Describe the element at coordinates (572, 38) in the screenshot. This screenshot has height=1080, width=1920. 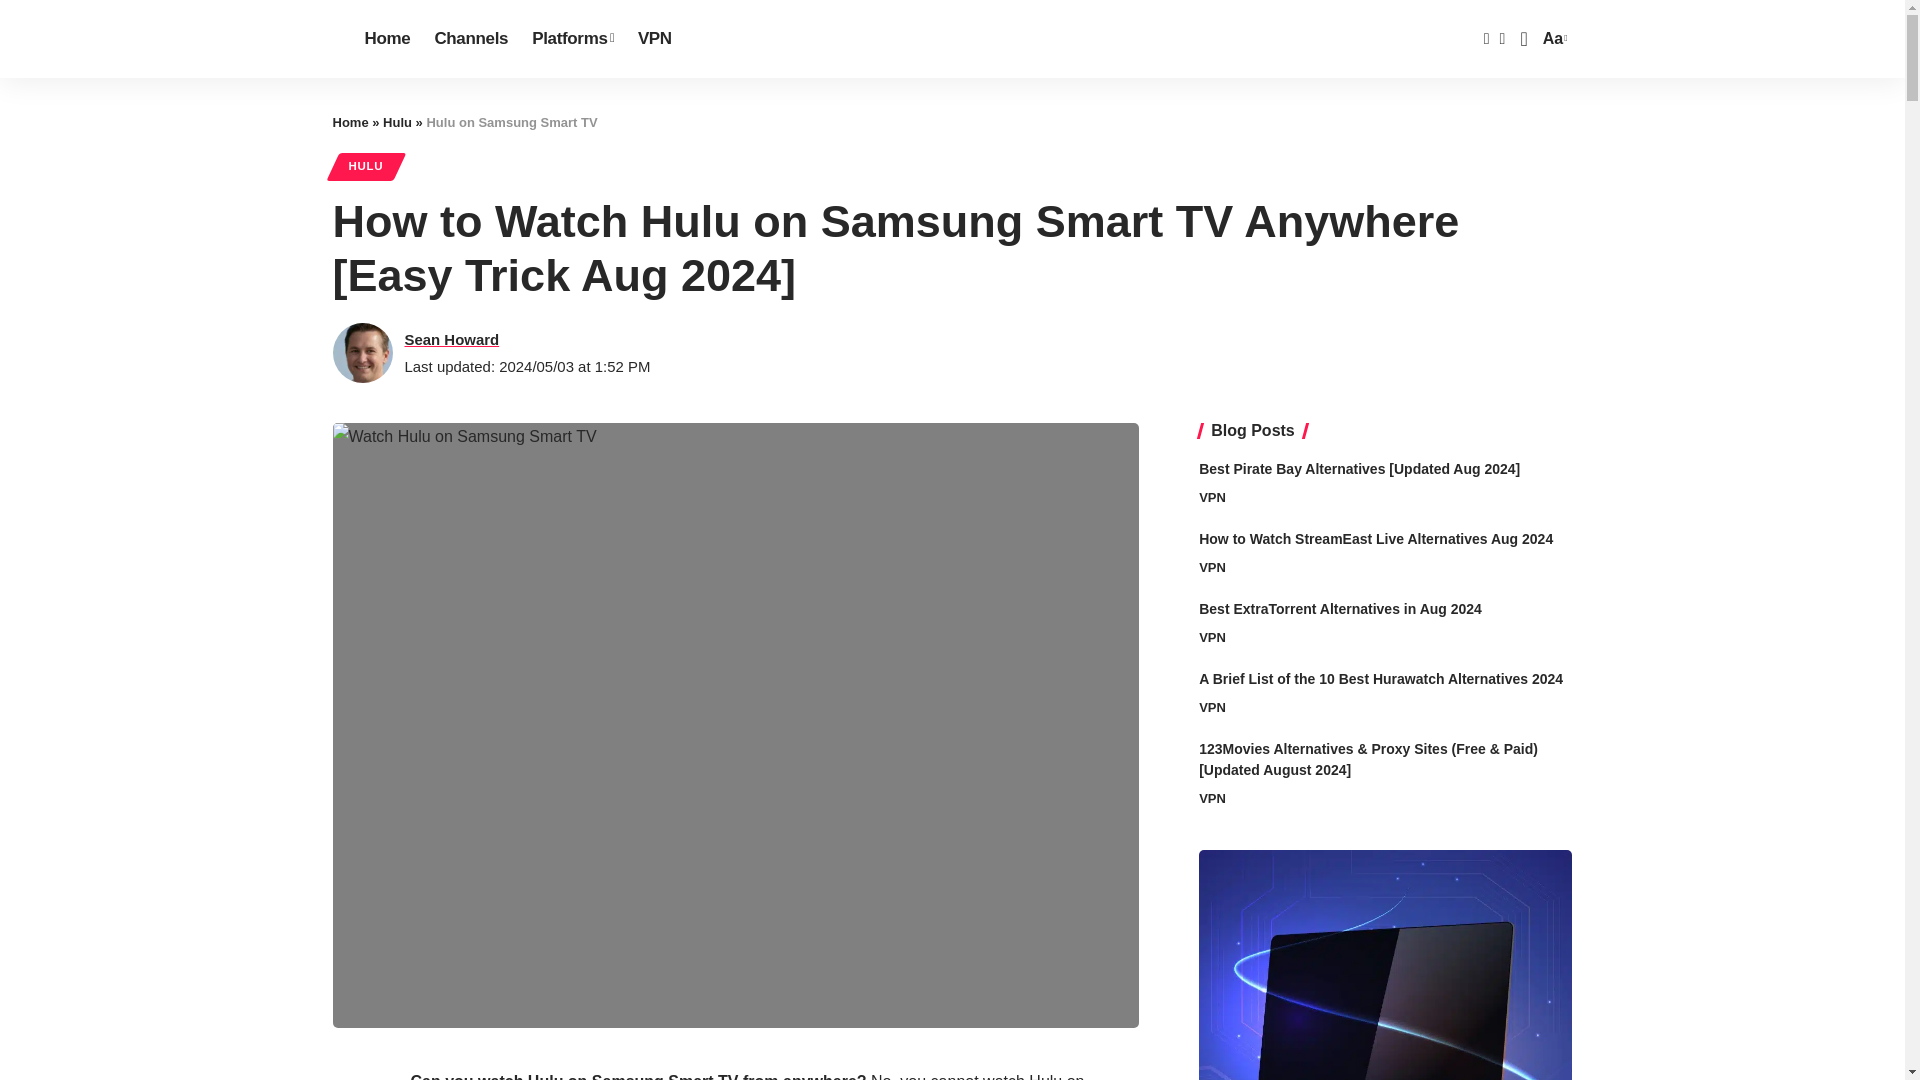
I see `Home` at that location.